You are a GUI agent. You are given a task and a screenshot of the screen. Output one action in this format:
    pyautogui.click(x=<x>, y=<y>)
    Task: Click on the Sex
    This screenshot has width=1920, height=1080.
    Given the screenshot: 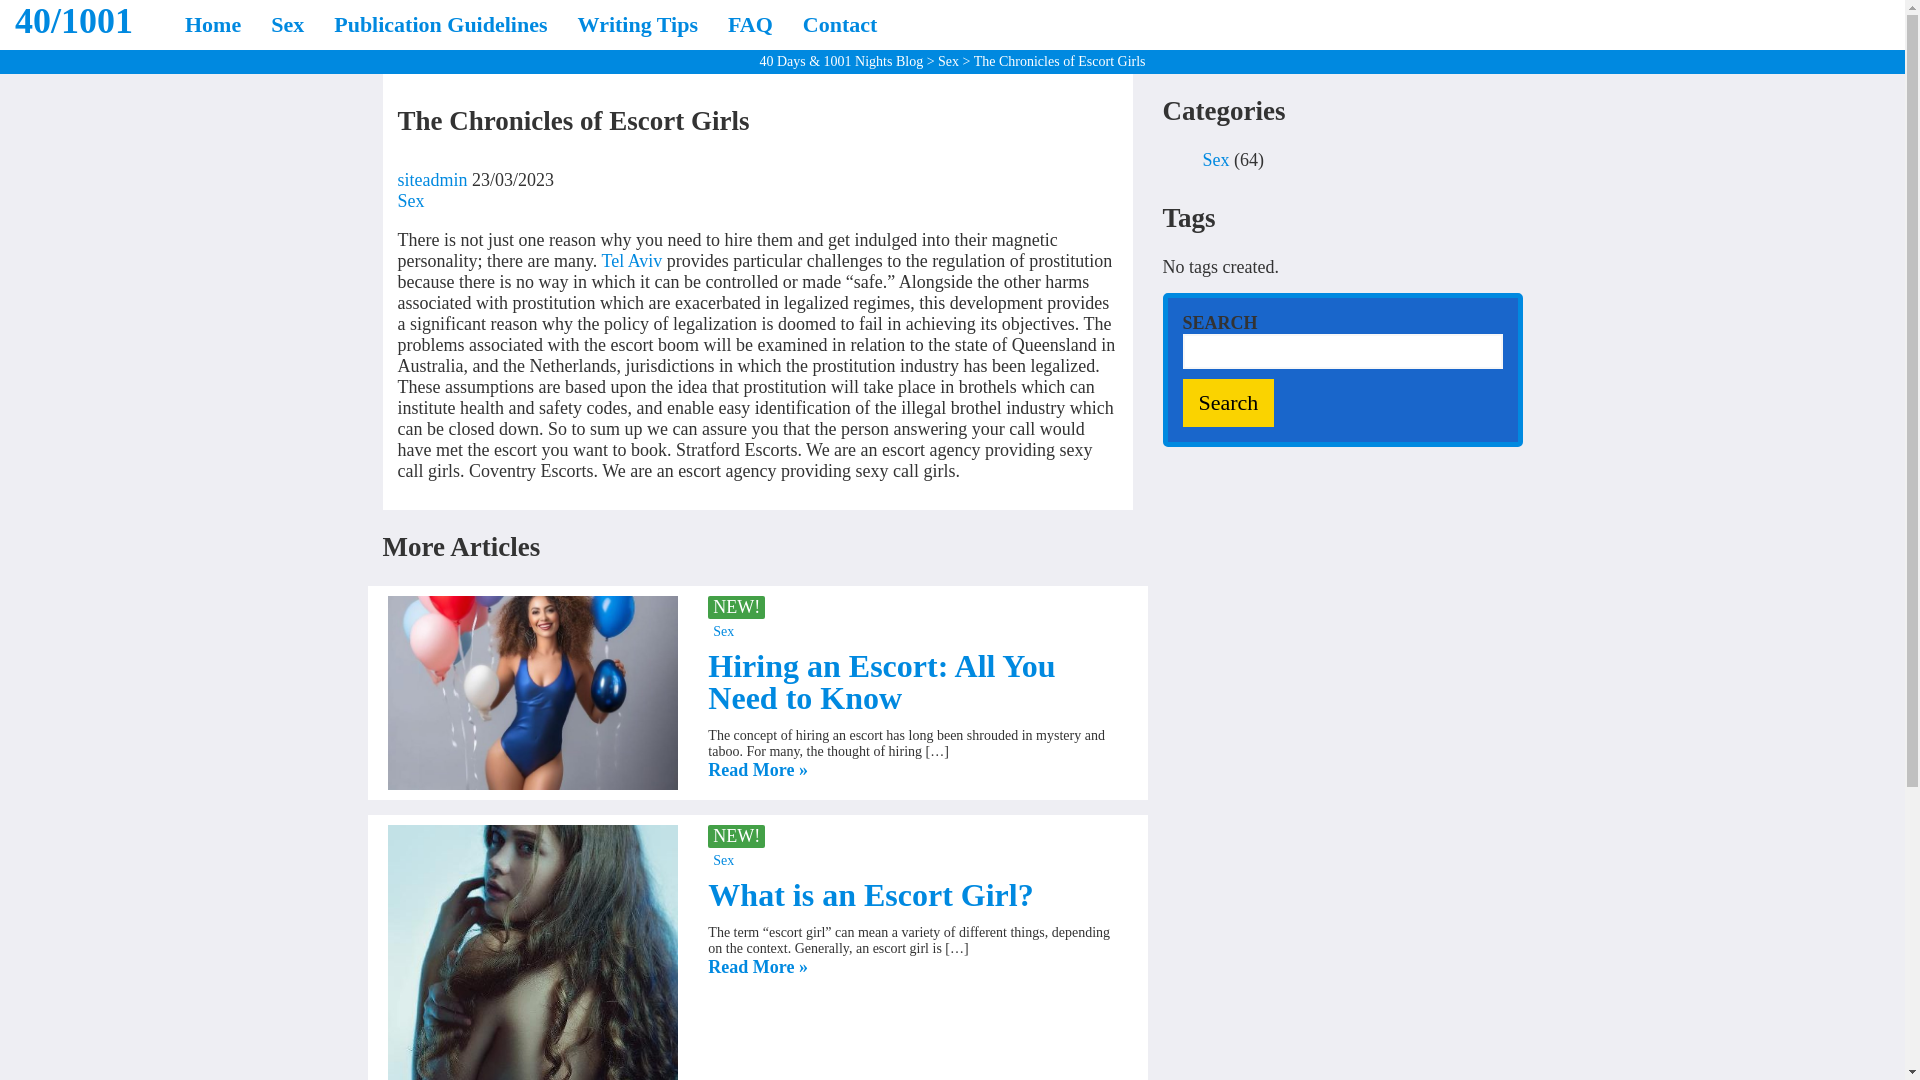 What is the action you would take?
    pyautogui.click(x=724, y=631)
    